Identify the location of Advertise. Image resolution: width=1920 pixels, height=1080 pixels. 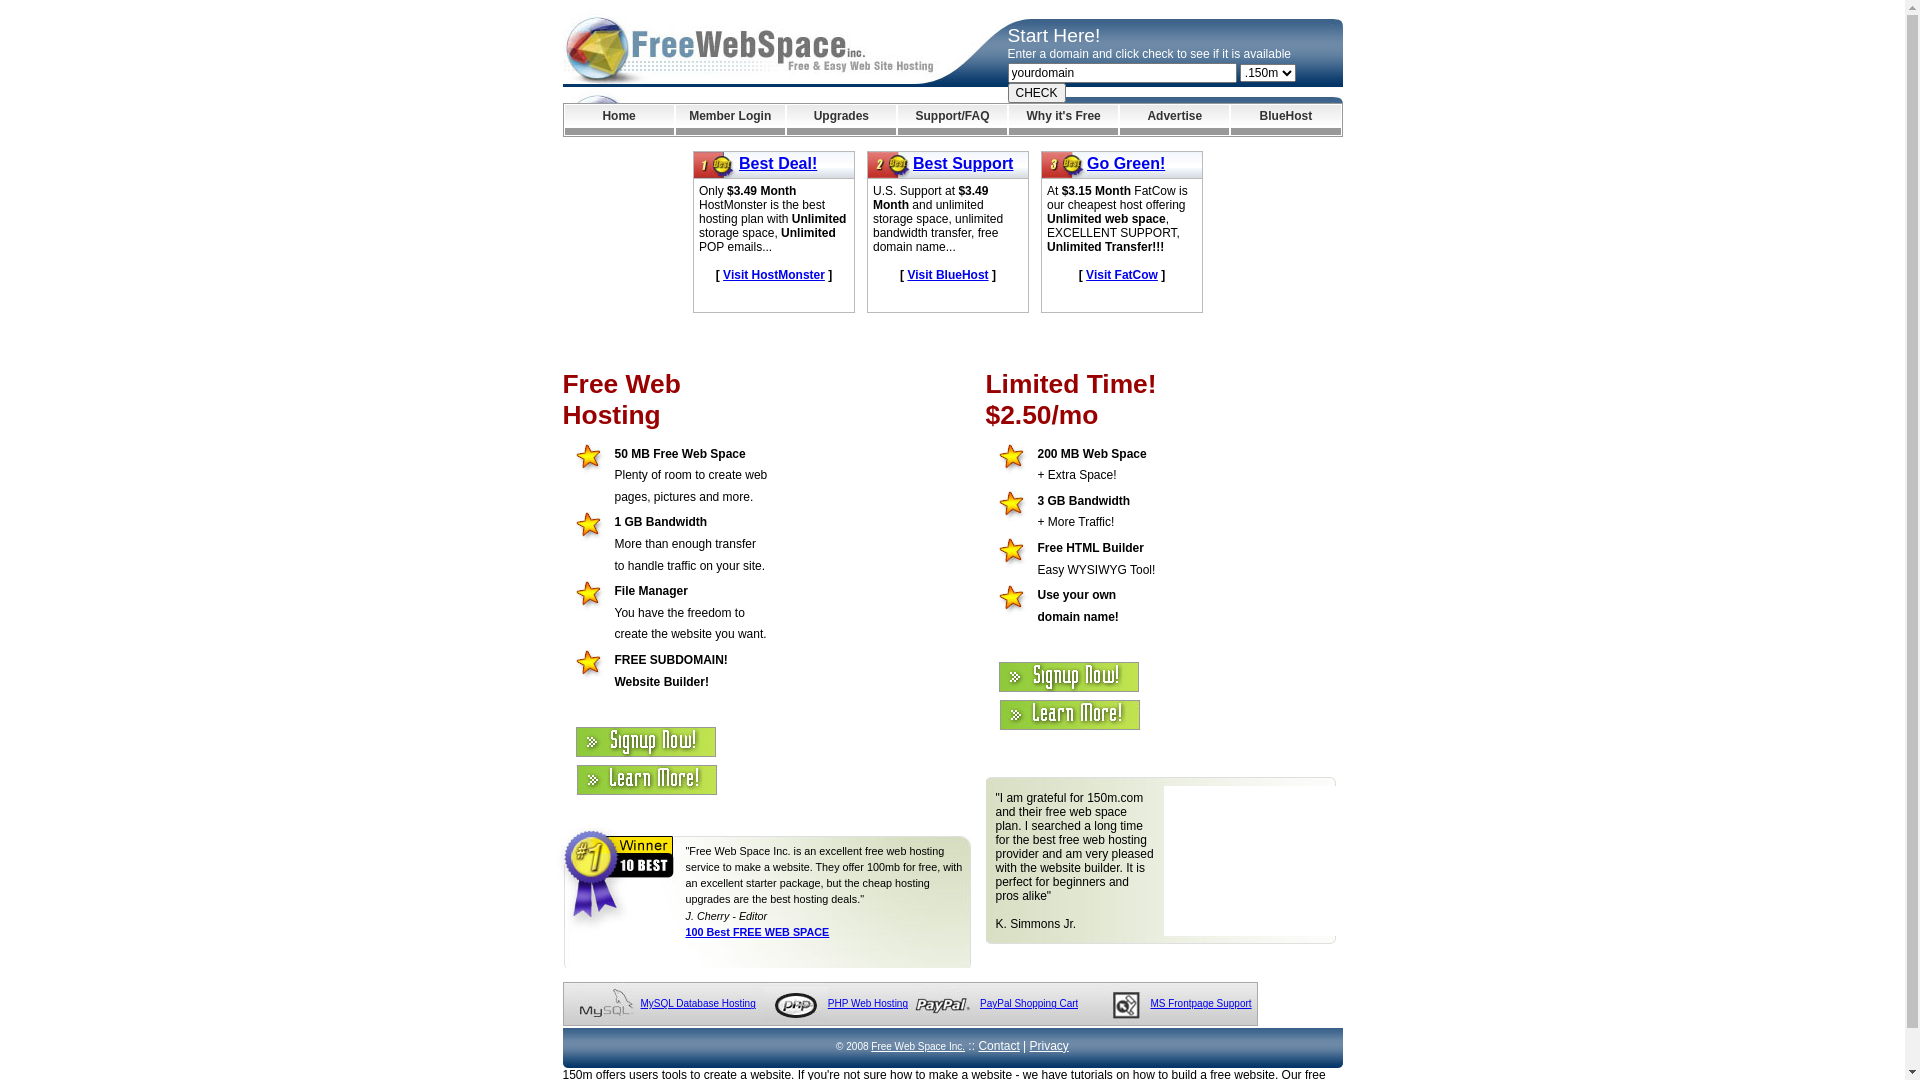
(1174, 120).